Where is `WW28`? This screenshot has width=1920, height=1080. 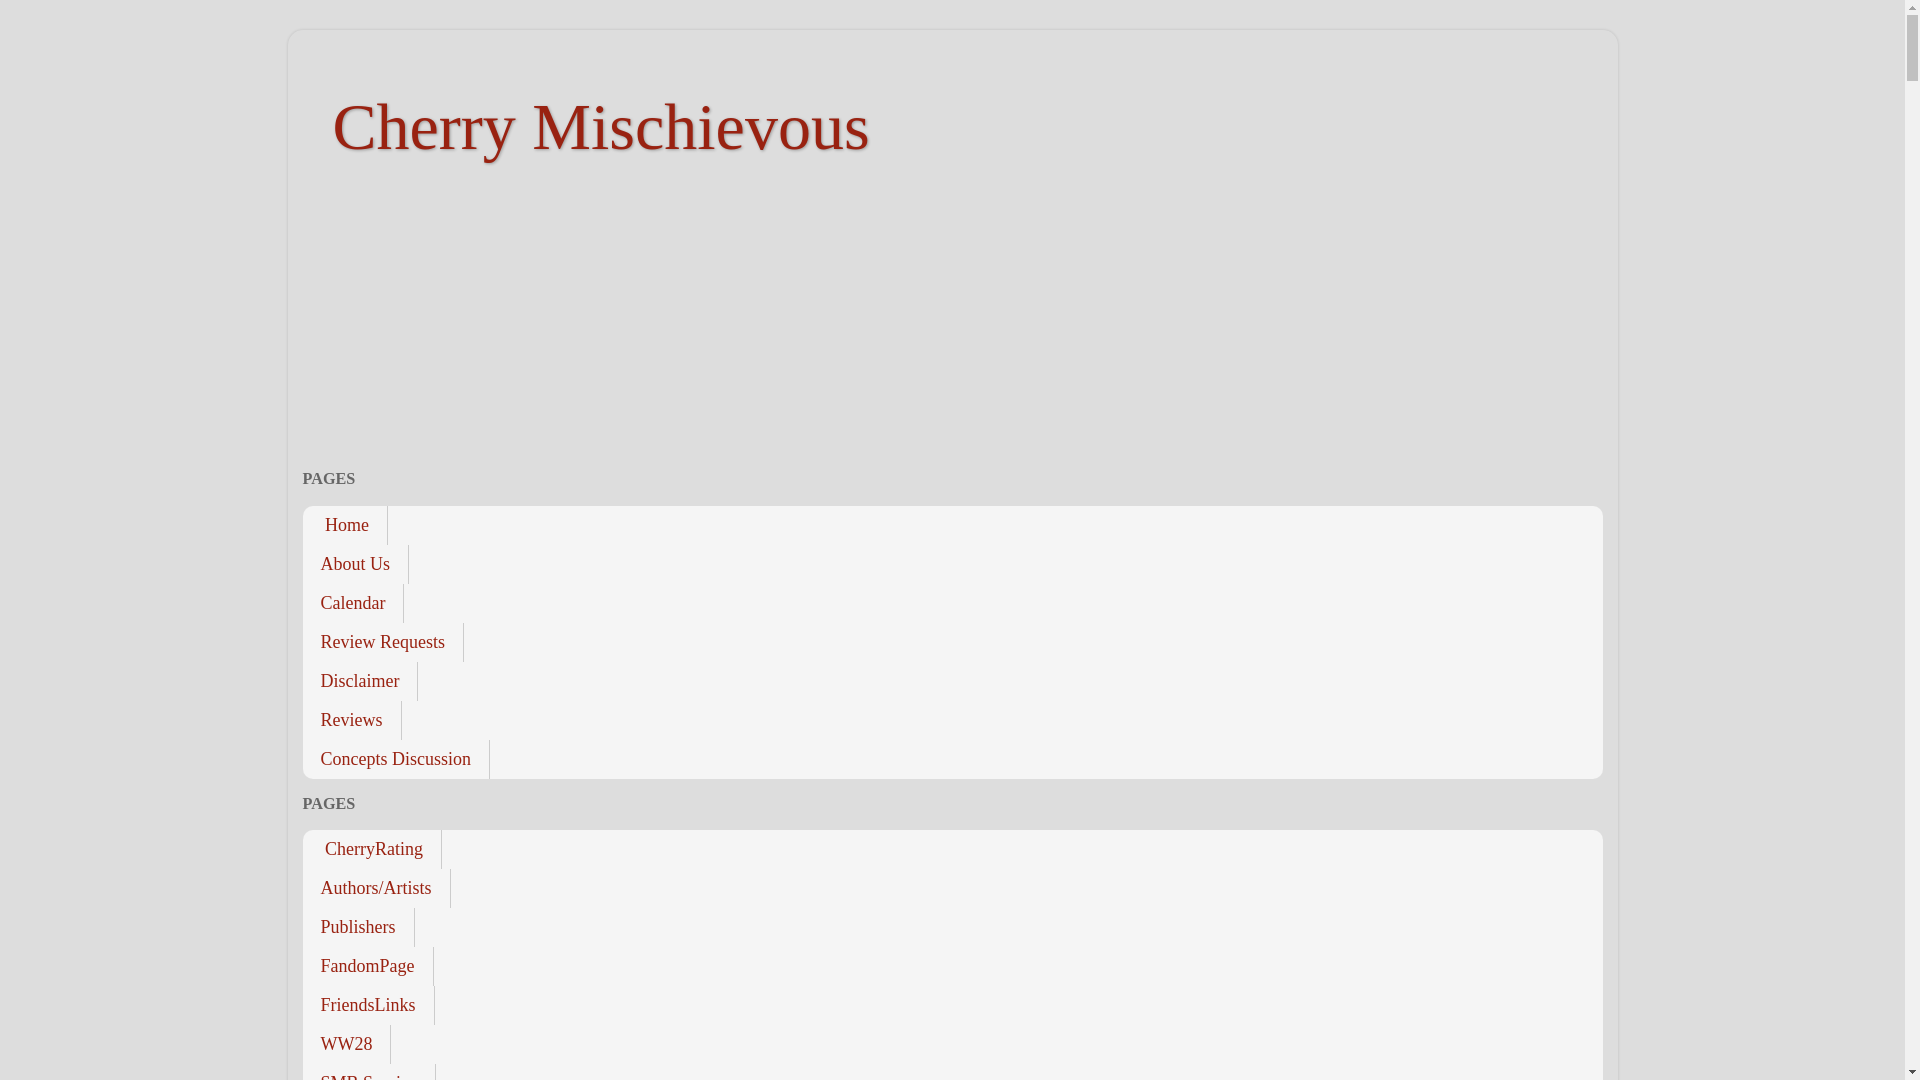
WW28 is located at coordinates (346, 1044).